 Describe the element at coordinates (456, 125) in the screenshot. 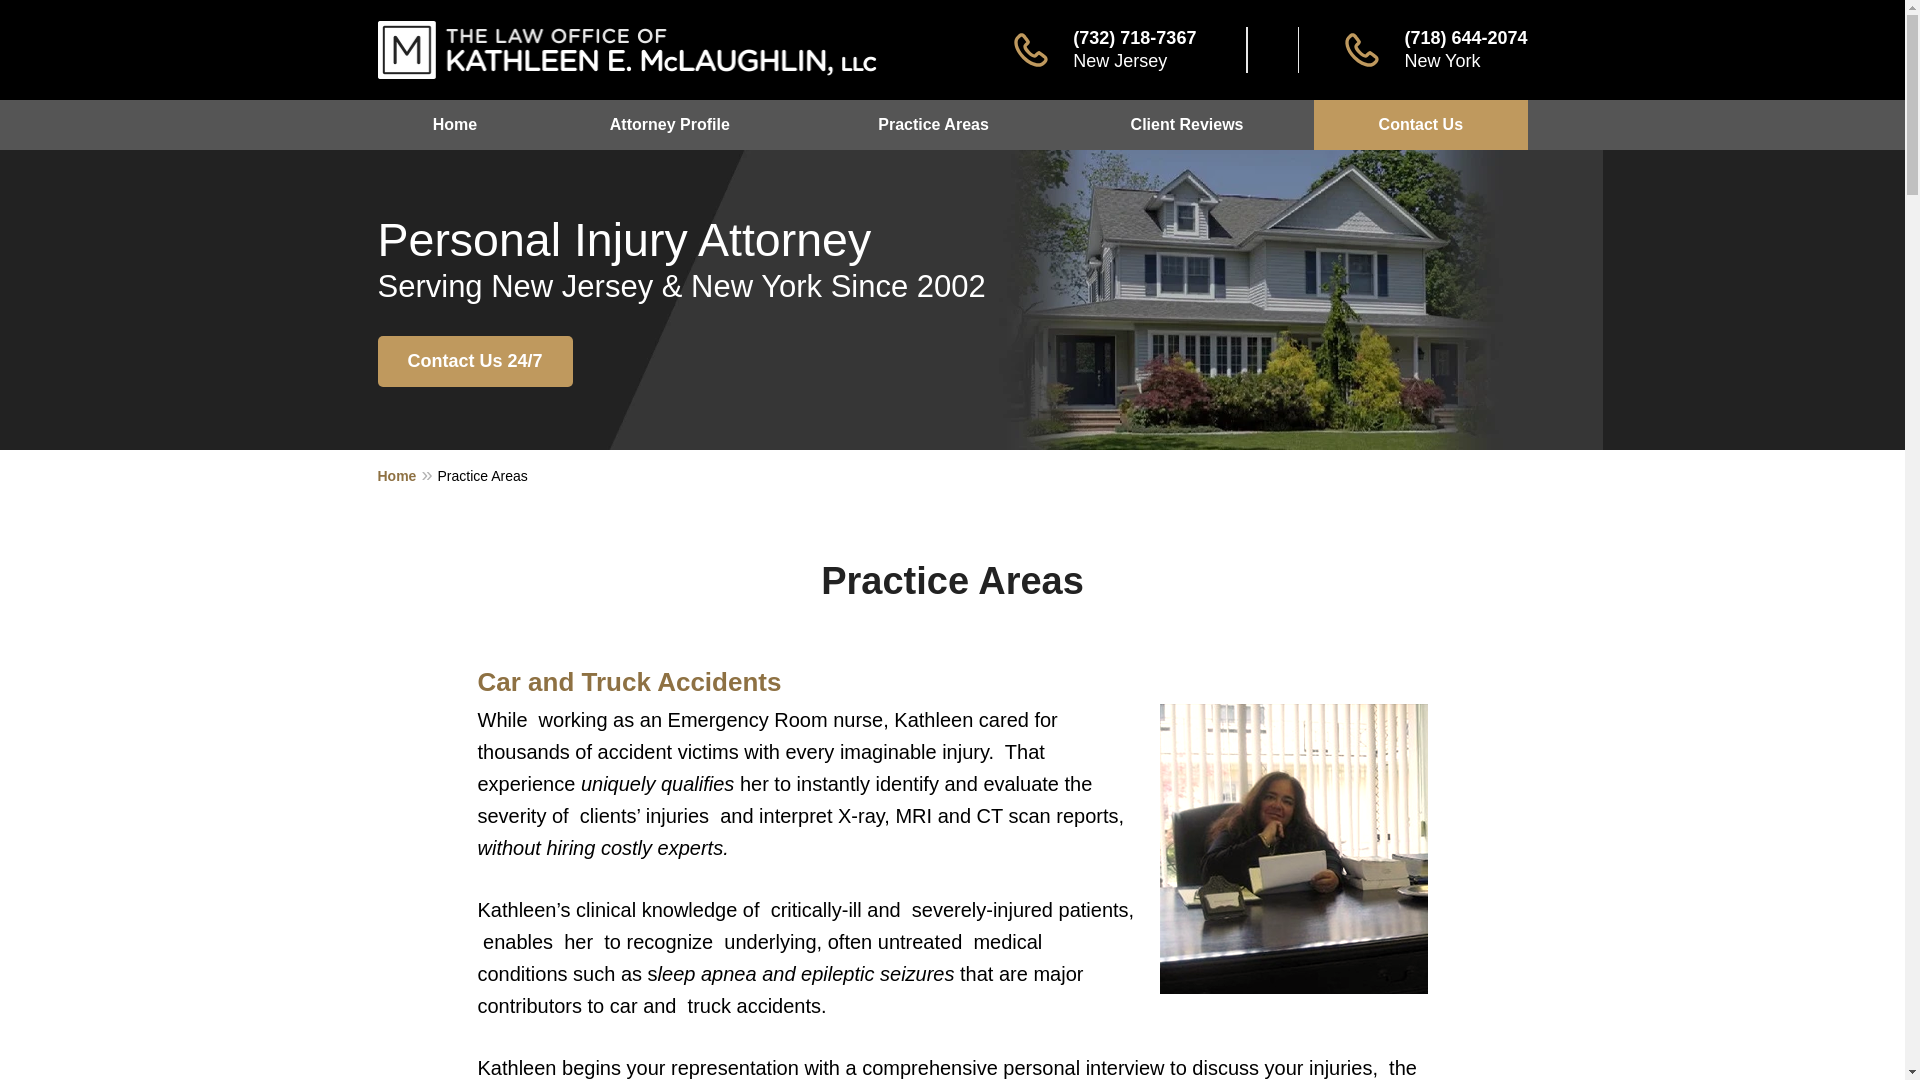

I see `Home` at that location.